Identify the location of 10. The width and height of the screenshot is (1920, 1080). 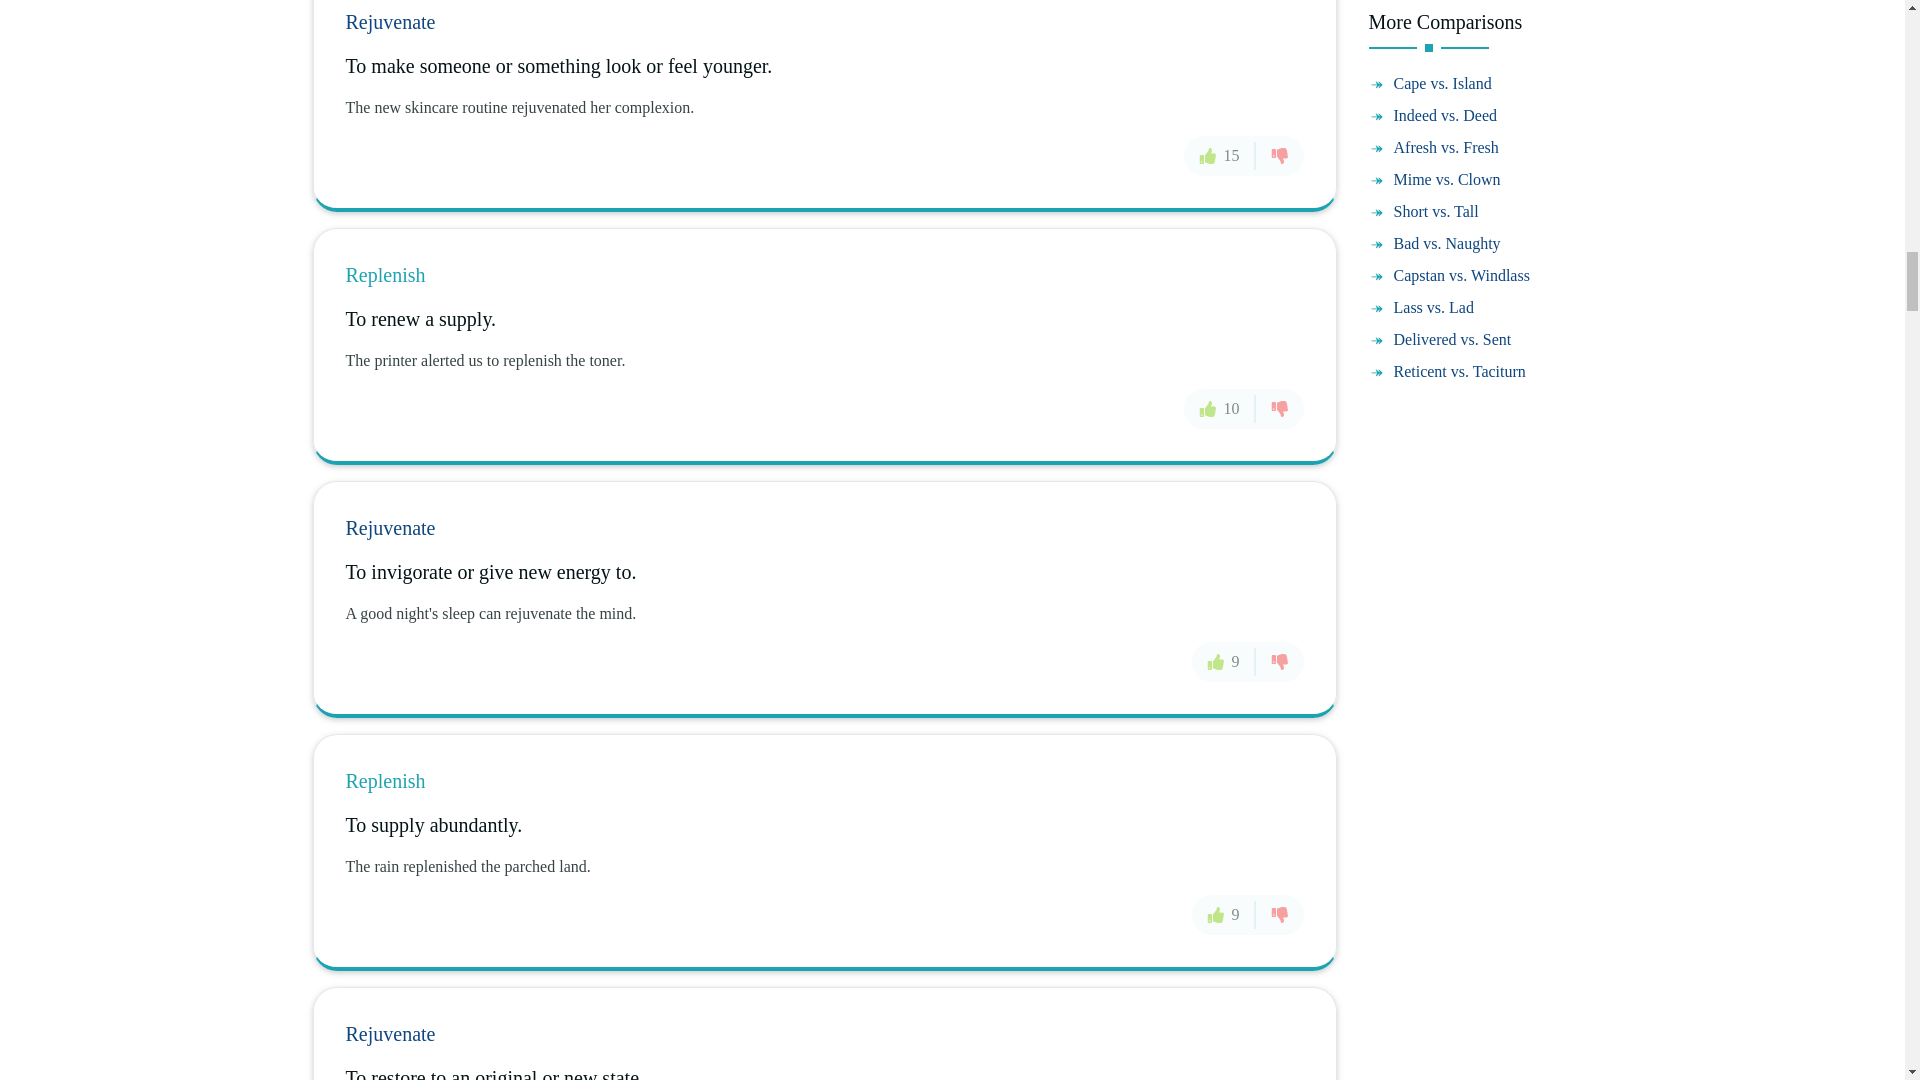
(1220, 408).